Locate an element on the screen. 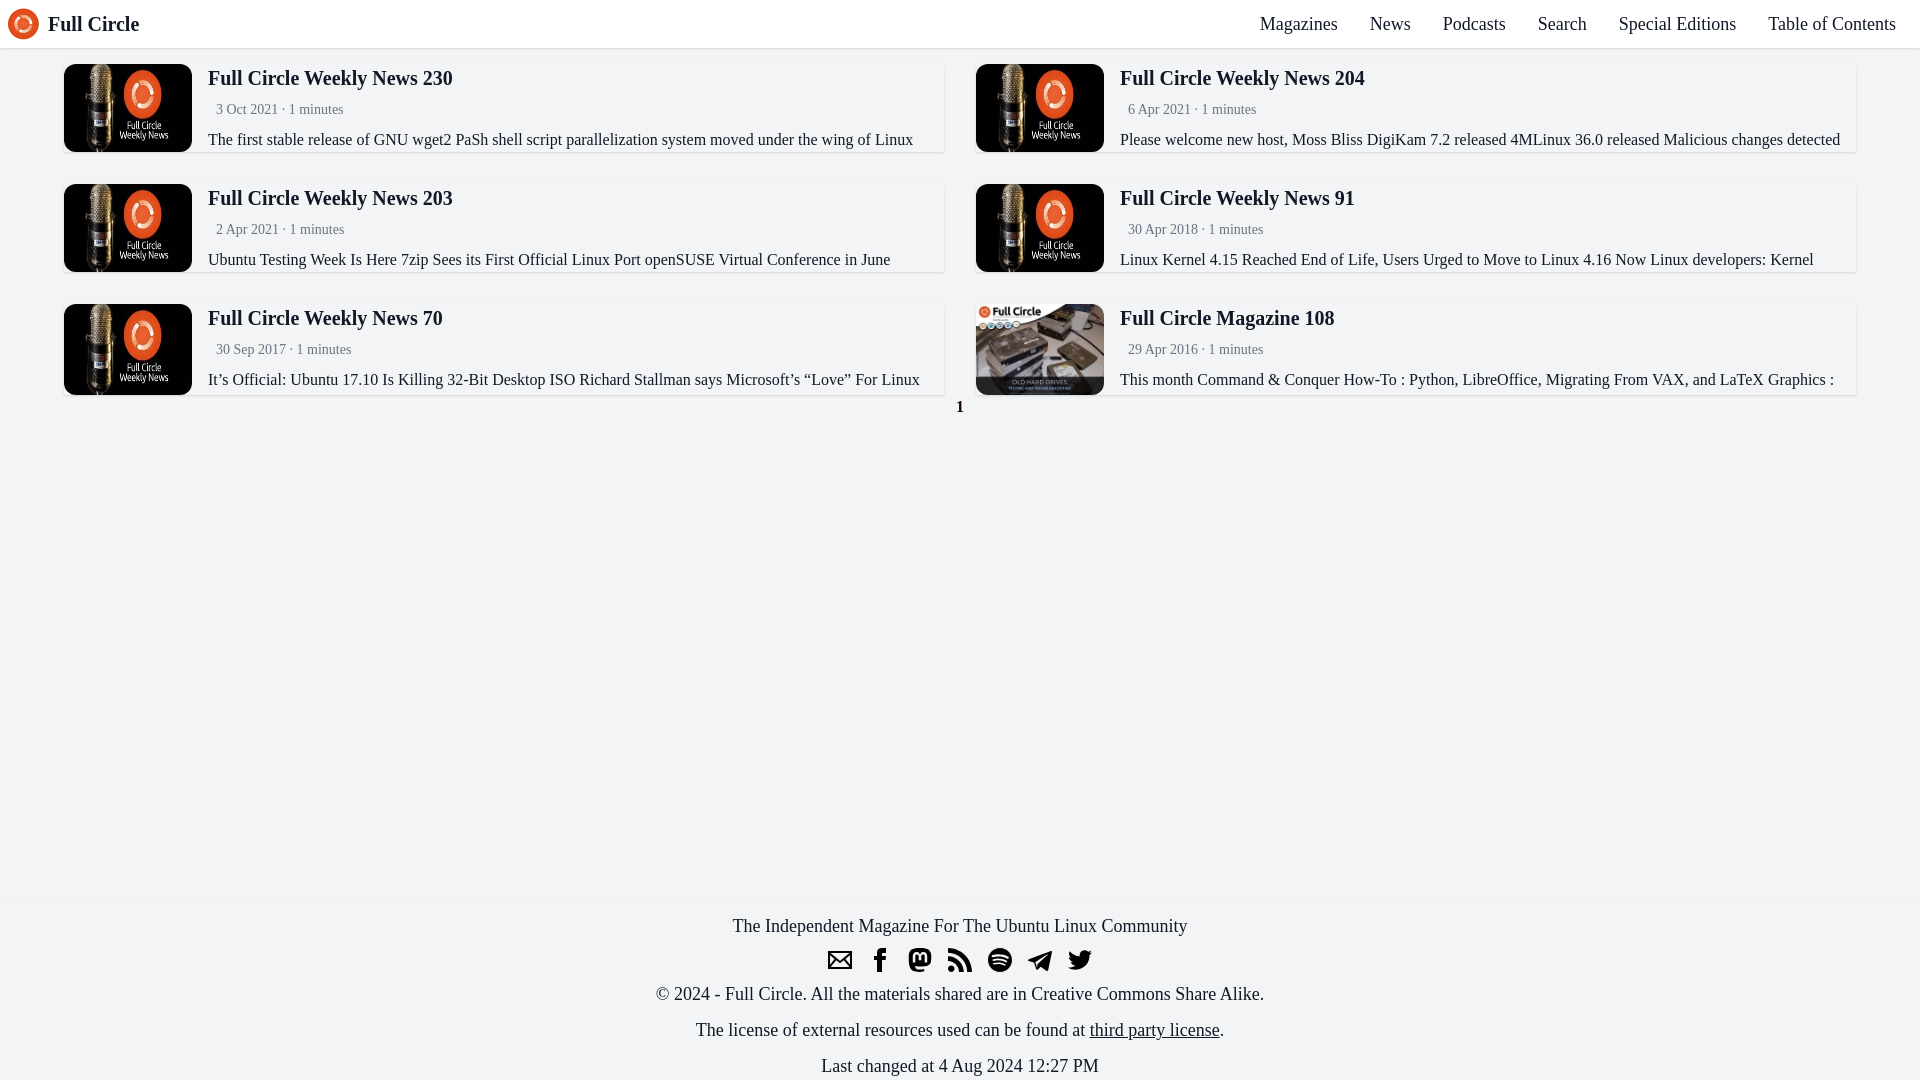 The image size is (1920, 1080). Special Editions is located at coordinates (1676, 24).